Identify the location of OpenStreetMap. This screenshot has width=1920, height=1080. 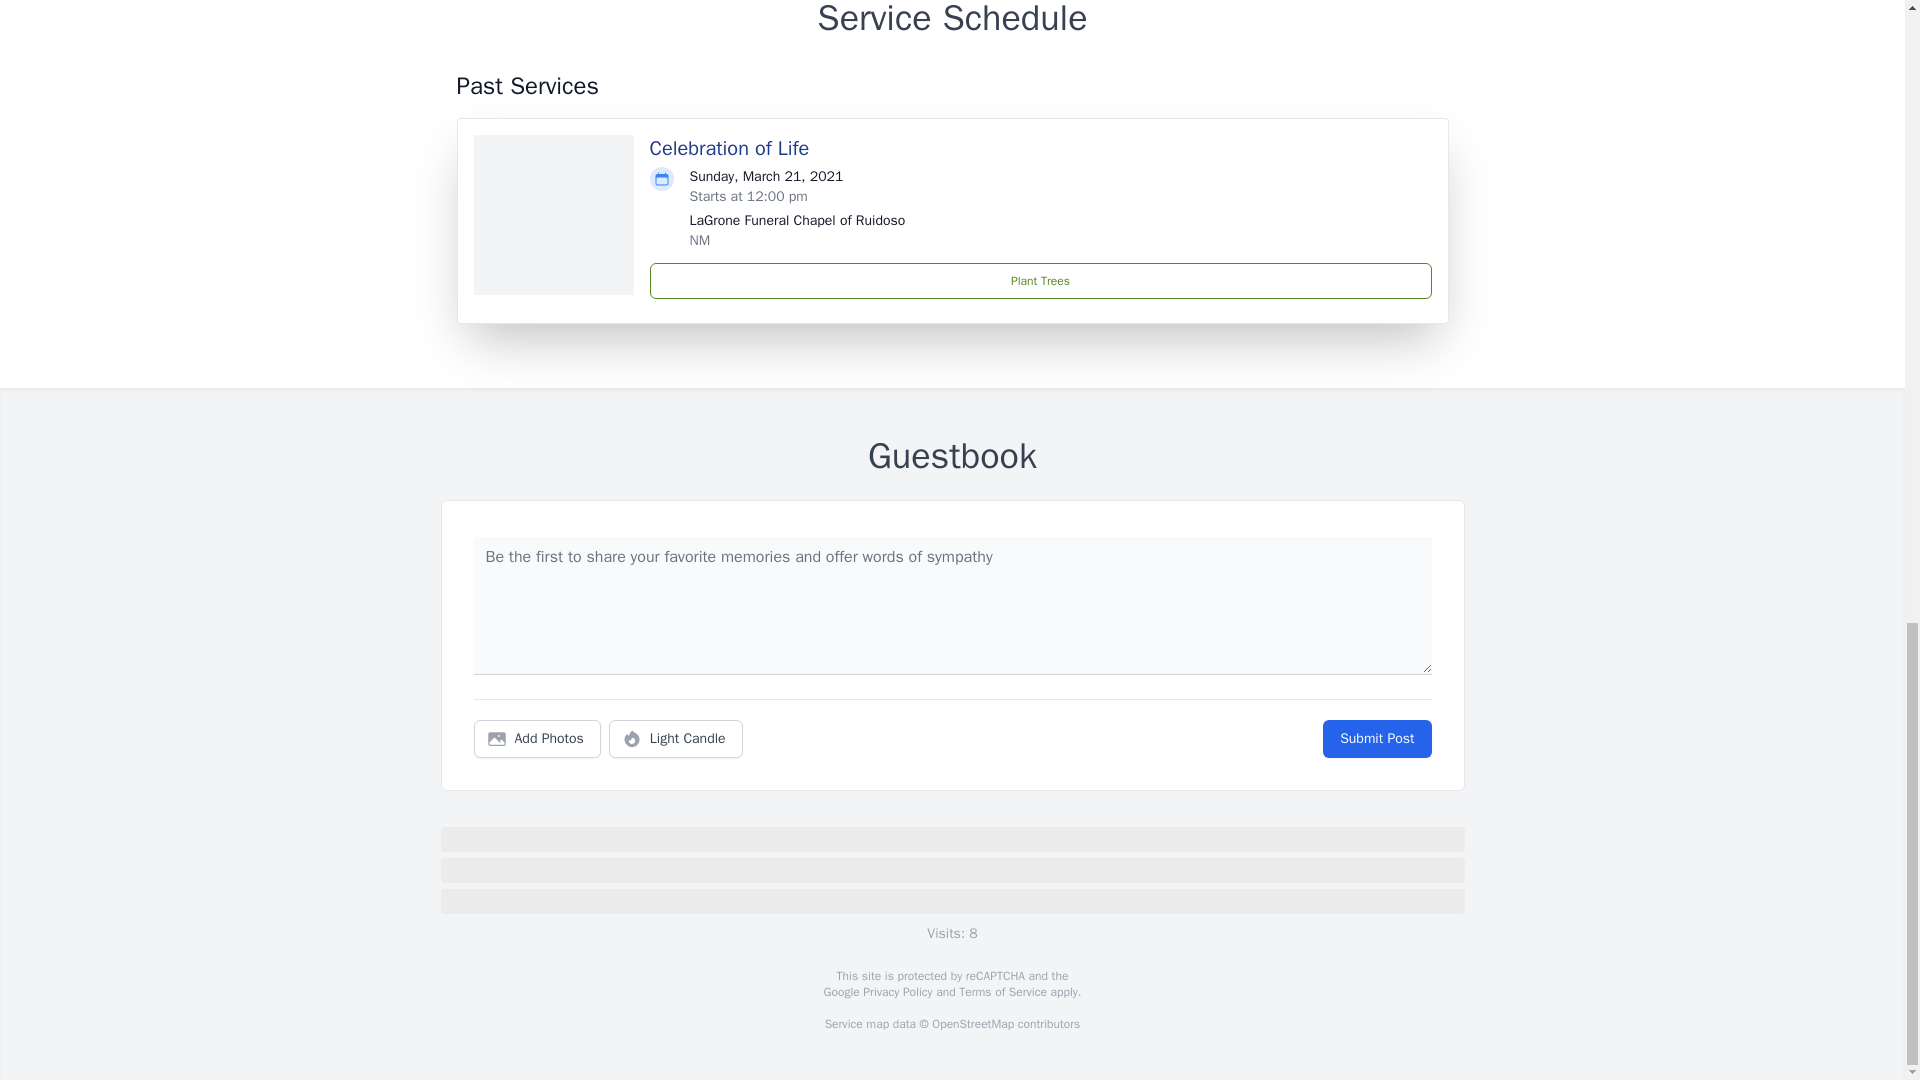
(972, 1024).